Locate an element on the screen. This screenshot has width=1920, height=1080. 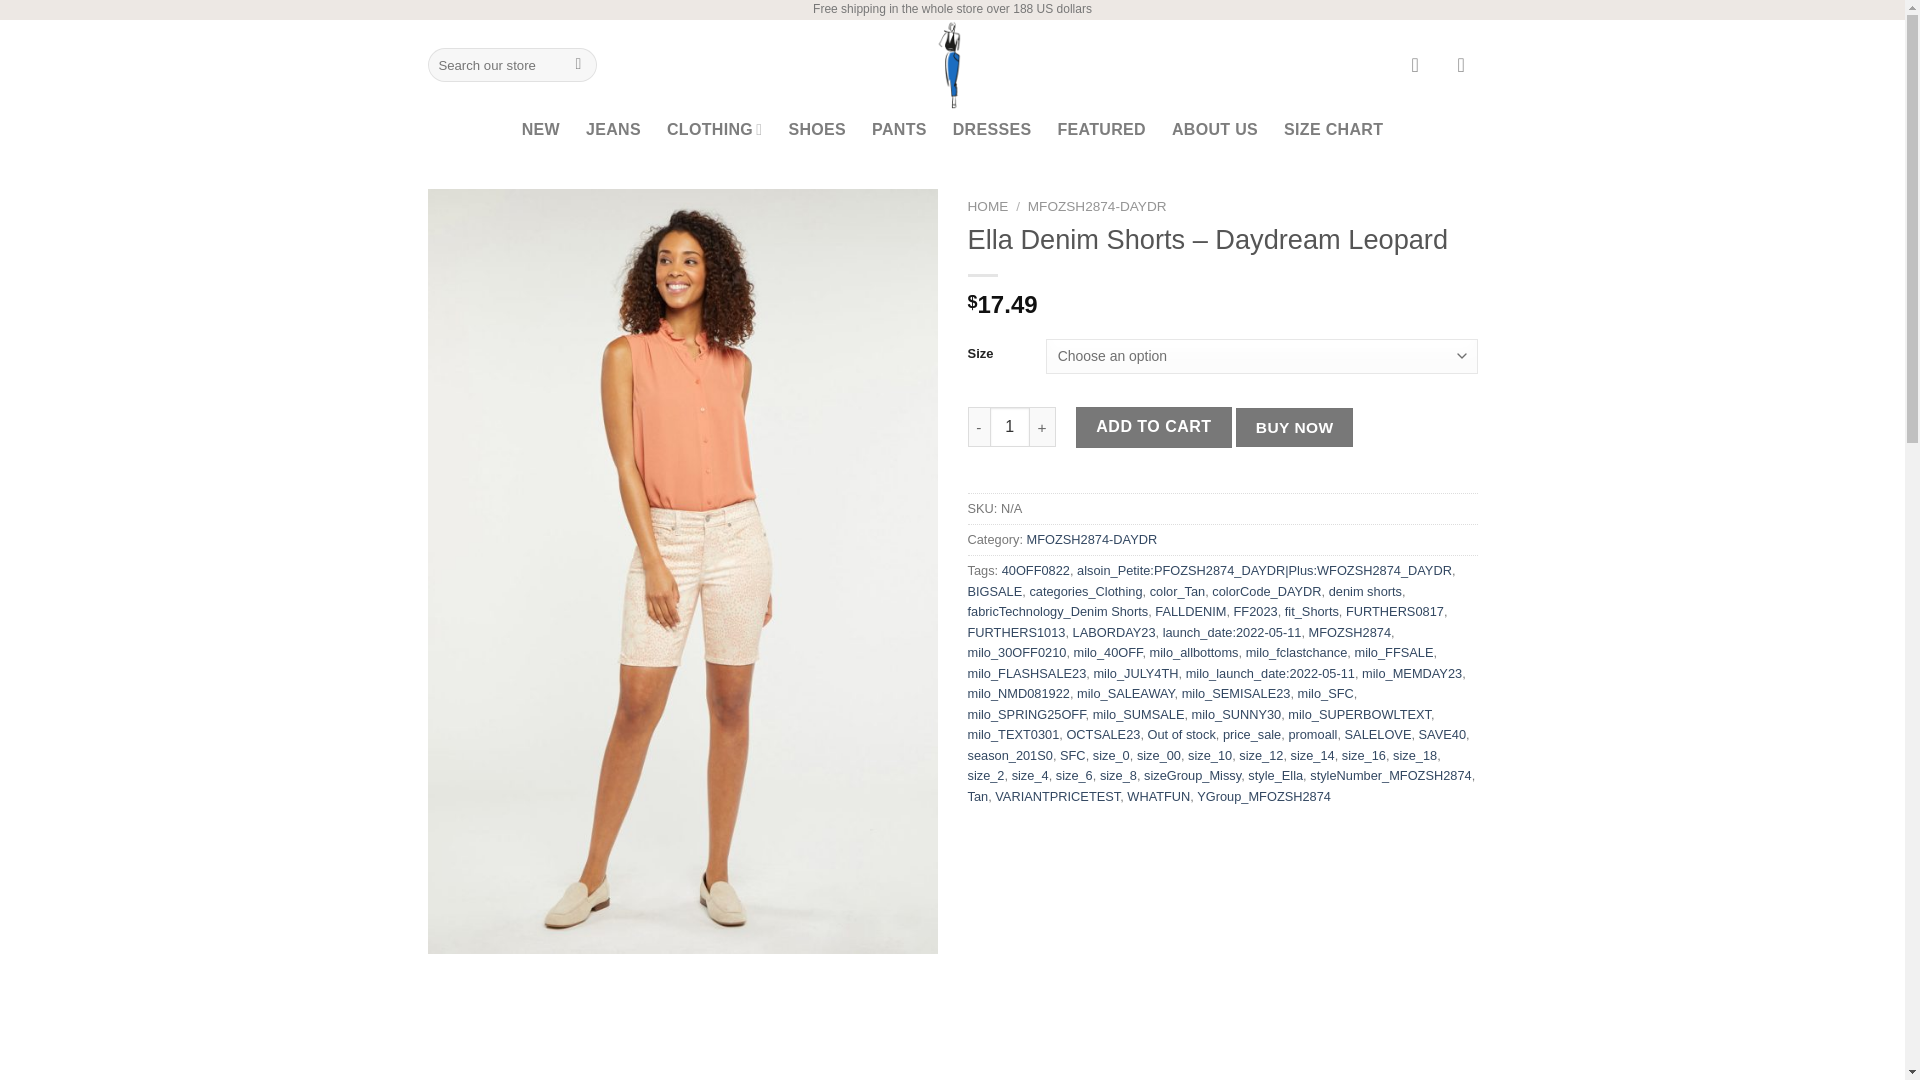
SHOES is located at coordinates (816, 130).